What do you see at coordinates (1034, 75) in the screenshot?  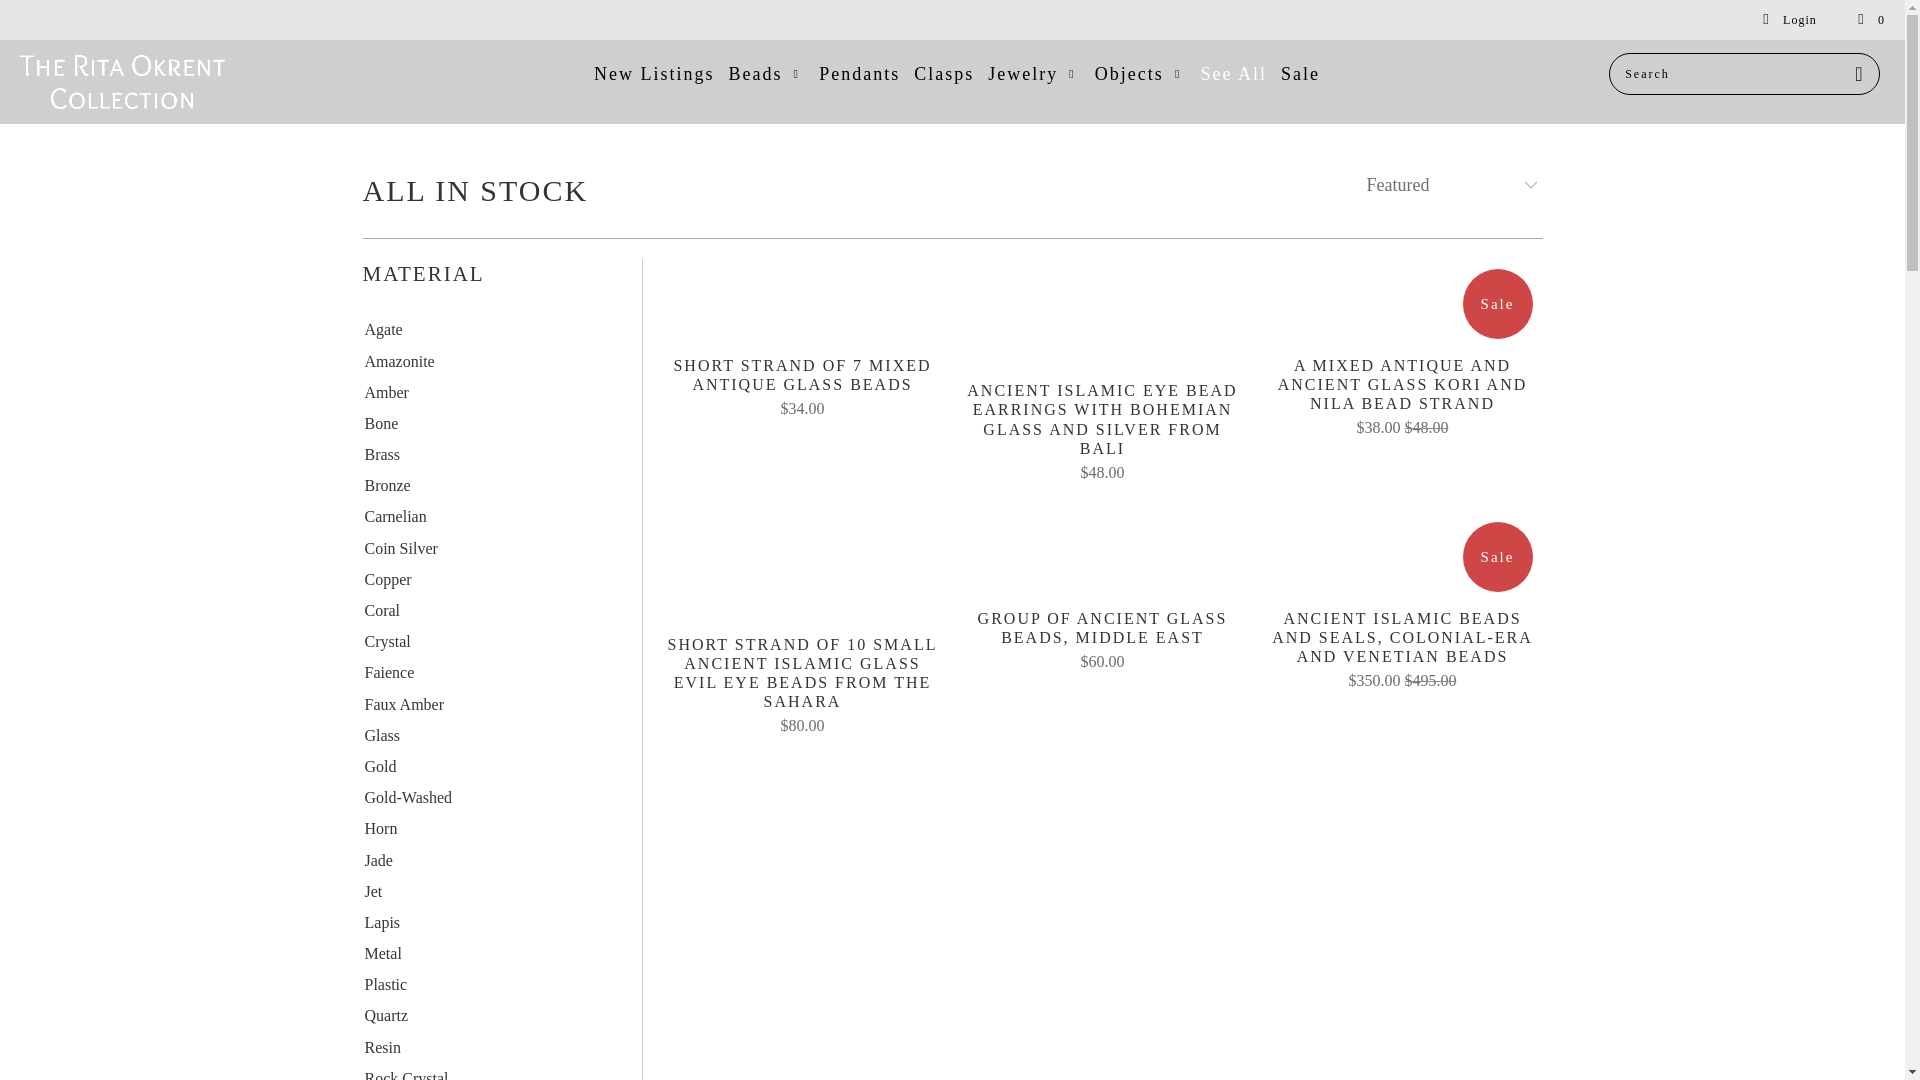 I see `Jewelry` at bounding box center [1034, 75].